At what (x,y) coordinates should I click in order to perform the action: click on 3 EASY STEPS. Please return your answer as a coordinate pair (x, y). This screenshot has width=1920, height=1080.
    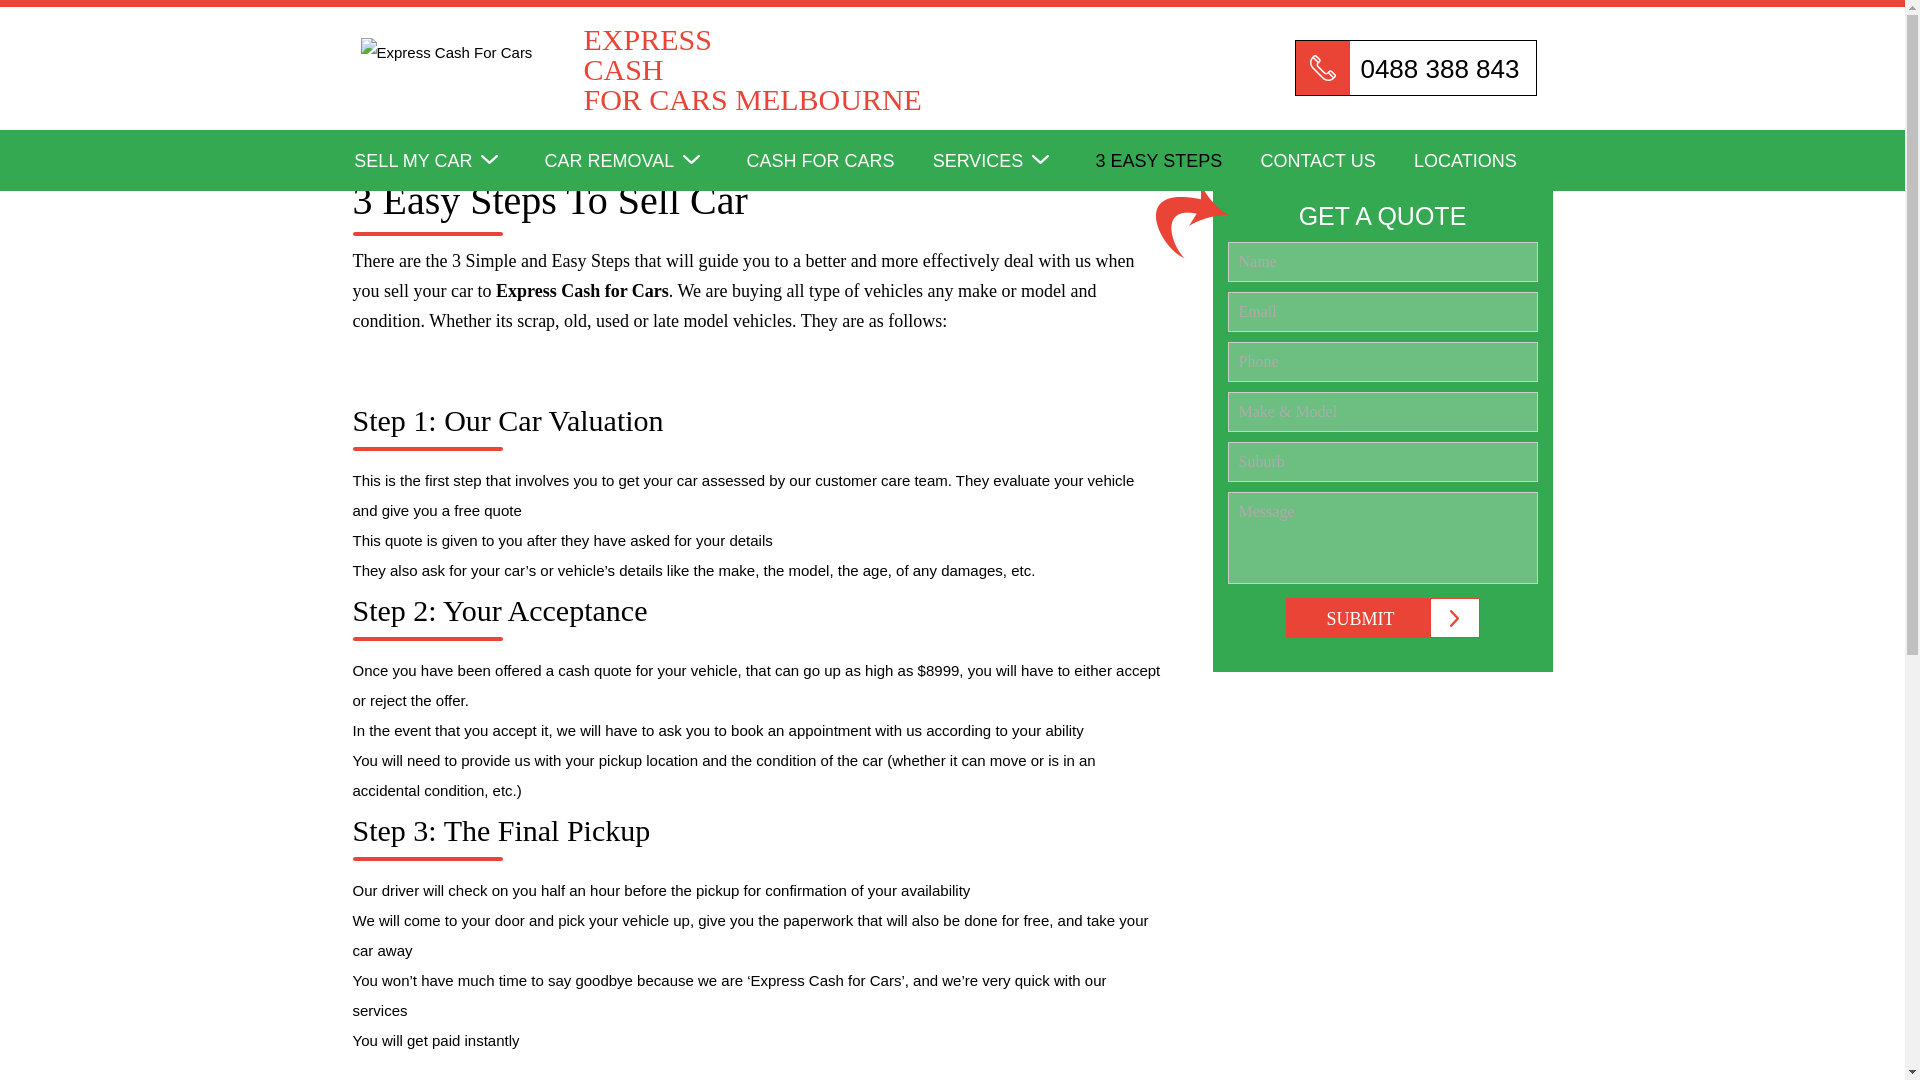
    Looking at the image, I should click on (1176, 168).